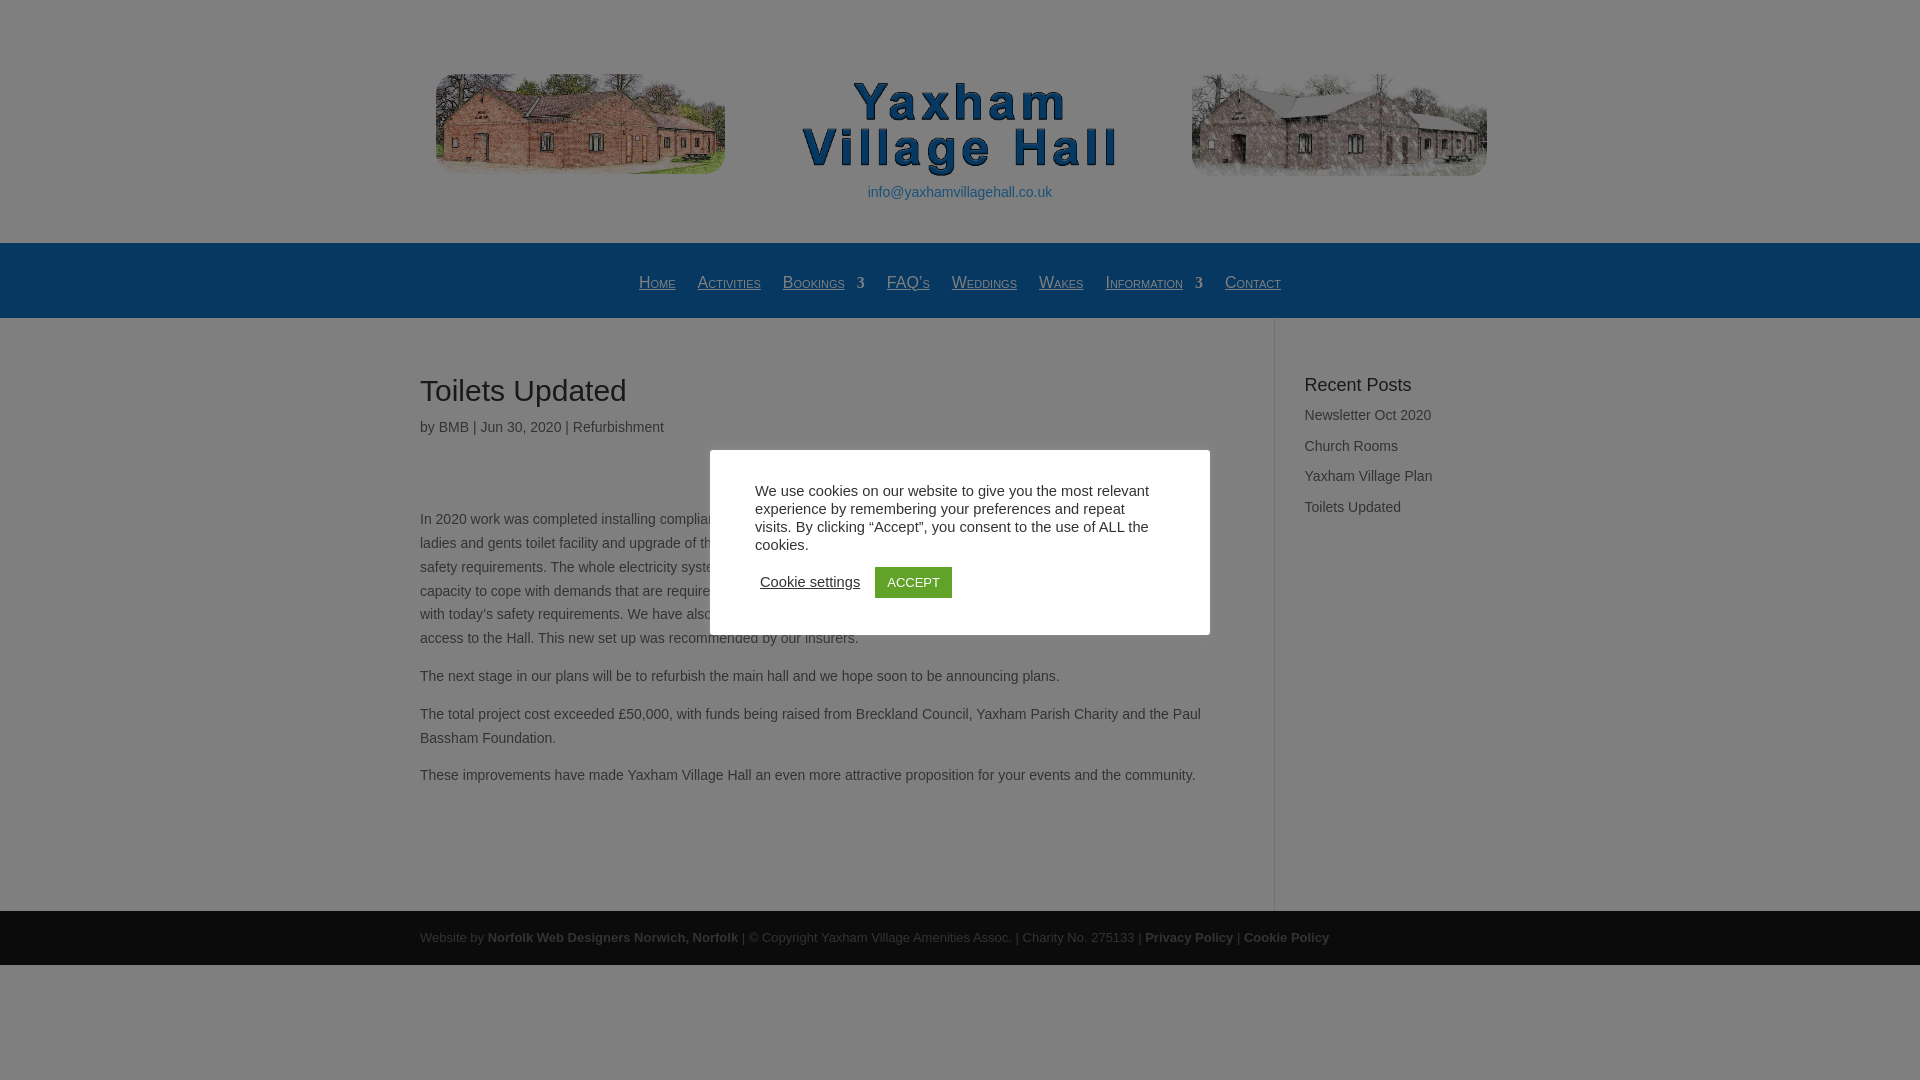  Describe the element at coordinates (1154, 297) in the screenshot. I see `Information` at that location.